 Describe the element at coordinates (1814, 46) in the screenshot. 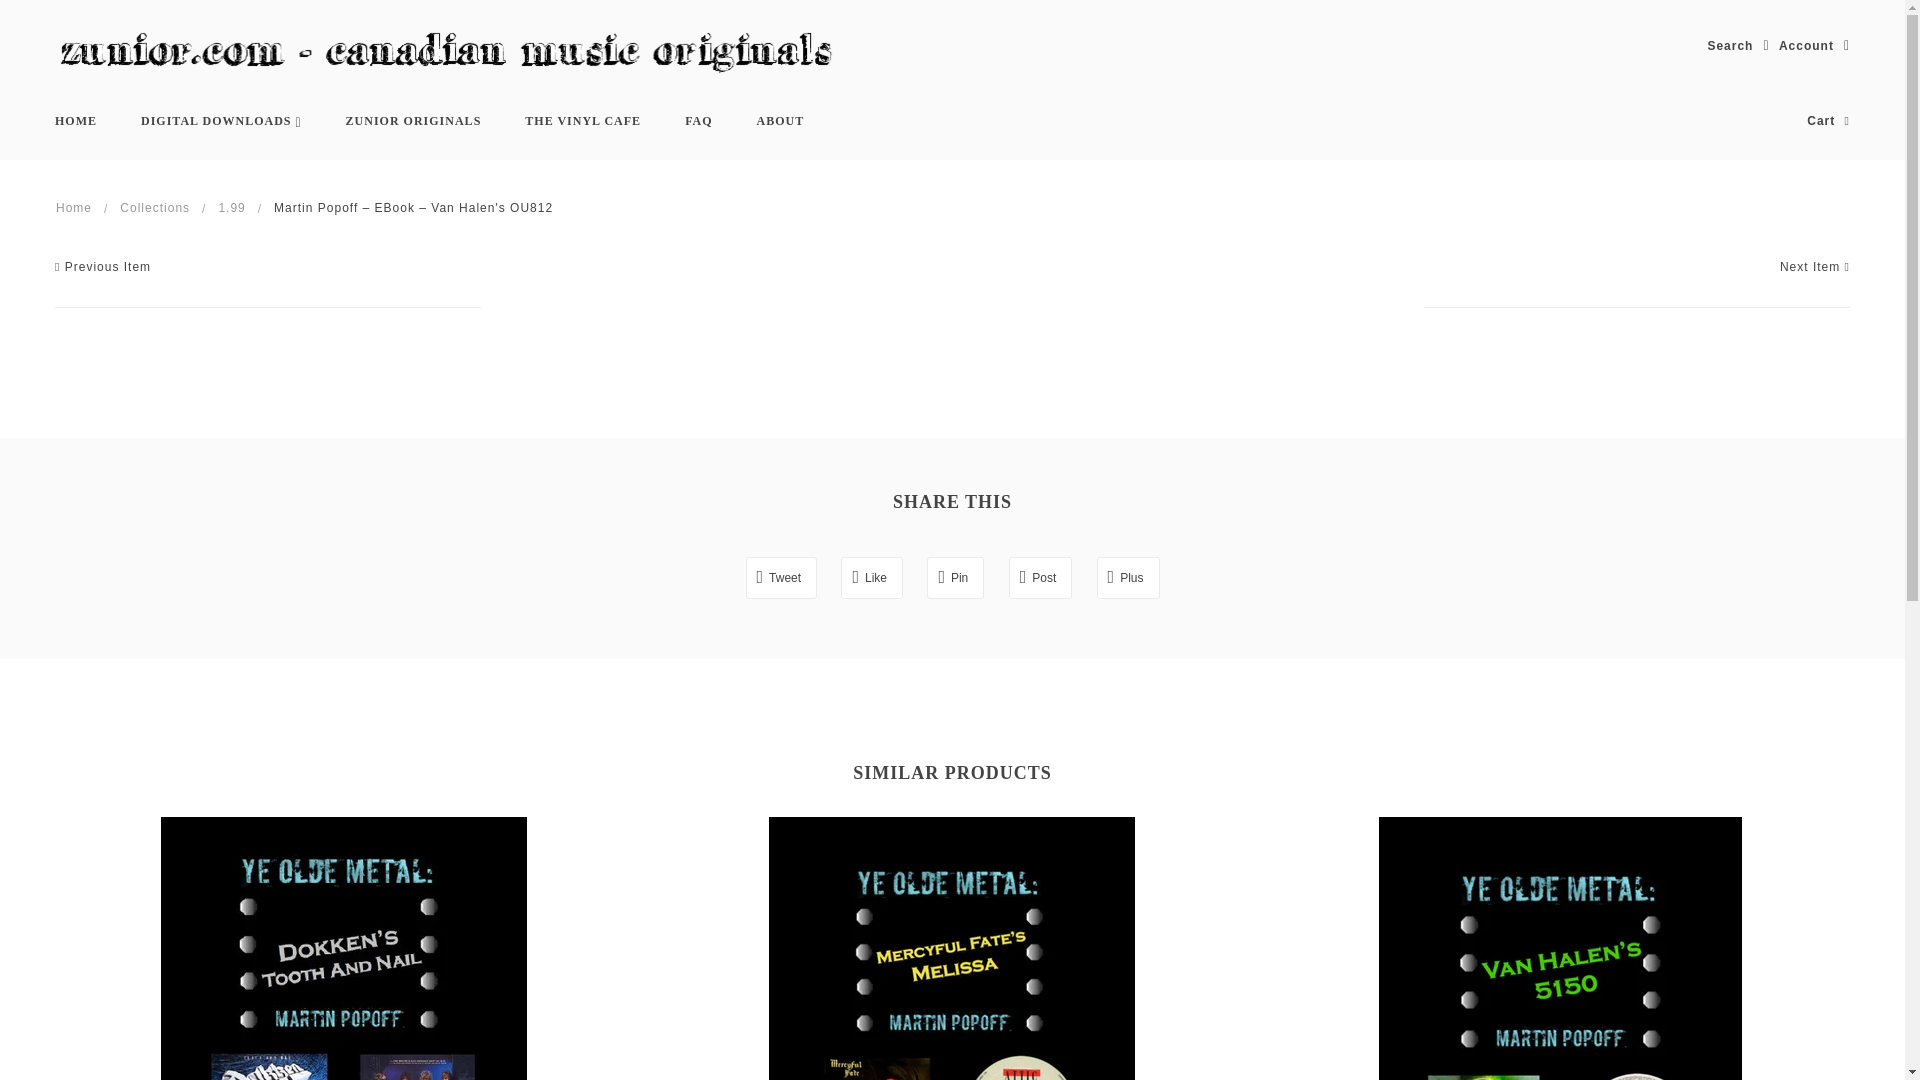

I see `Account` at that location.